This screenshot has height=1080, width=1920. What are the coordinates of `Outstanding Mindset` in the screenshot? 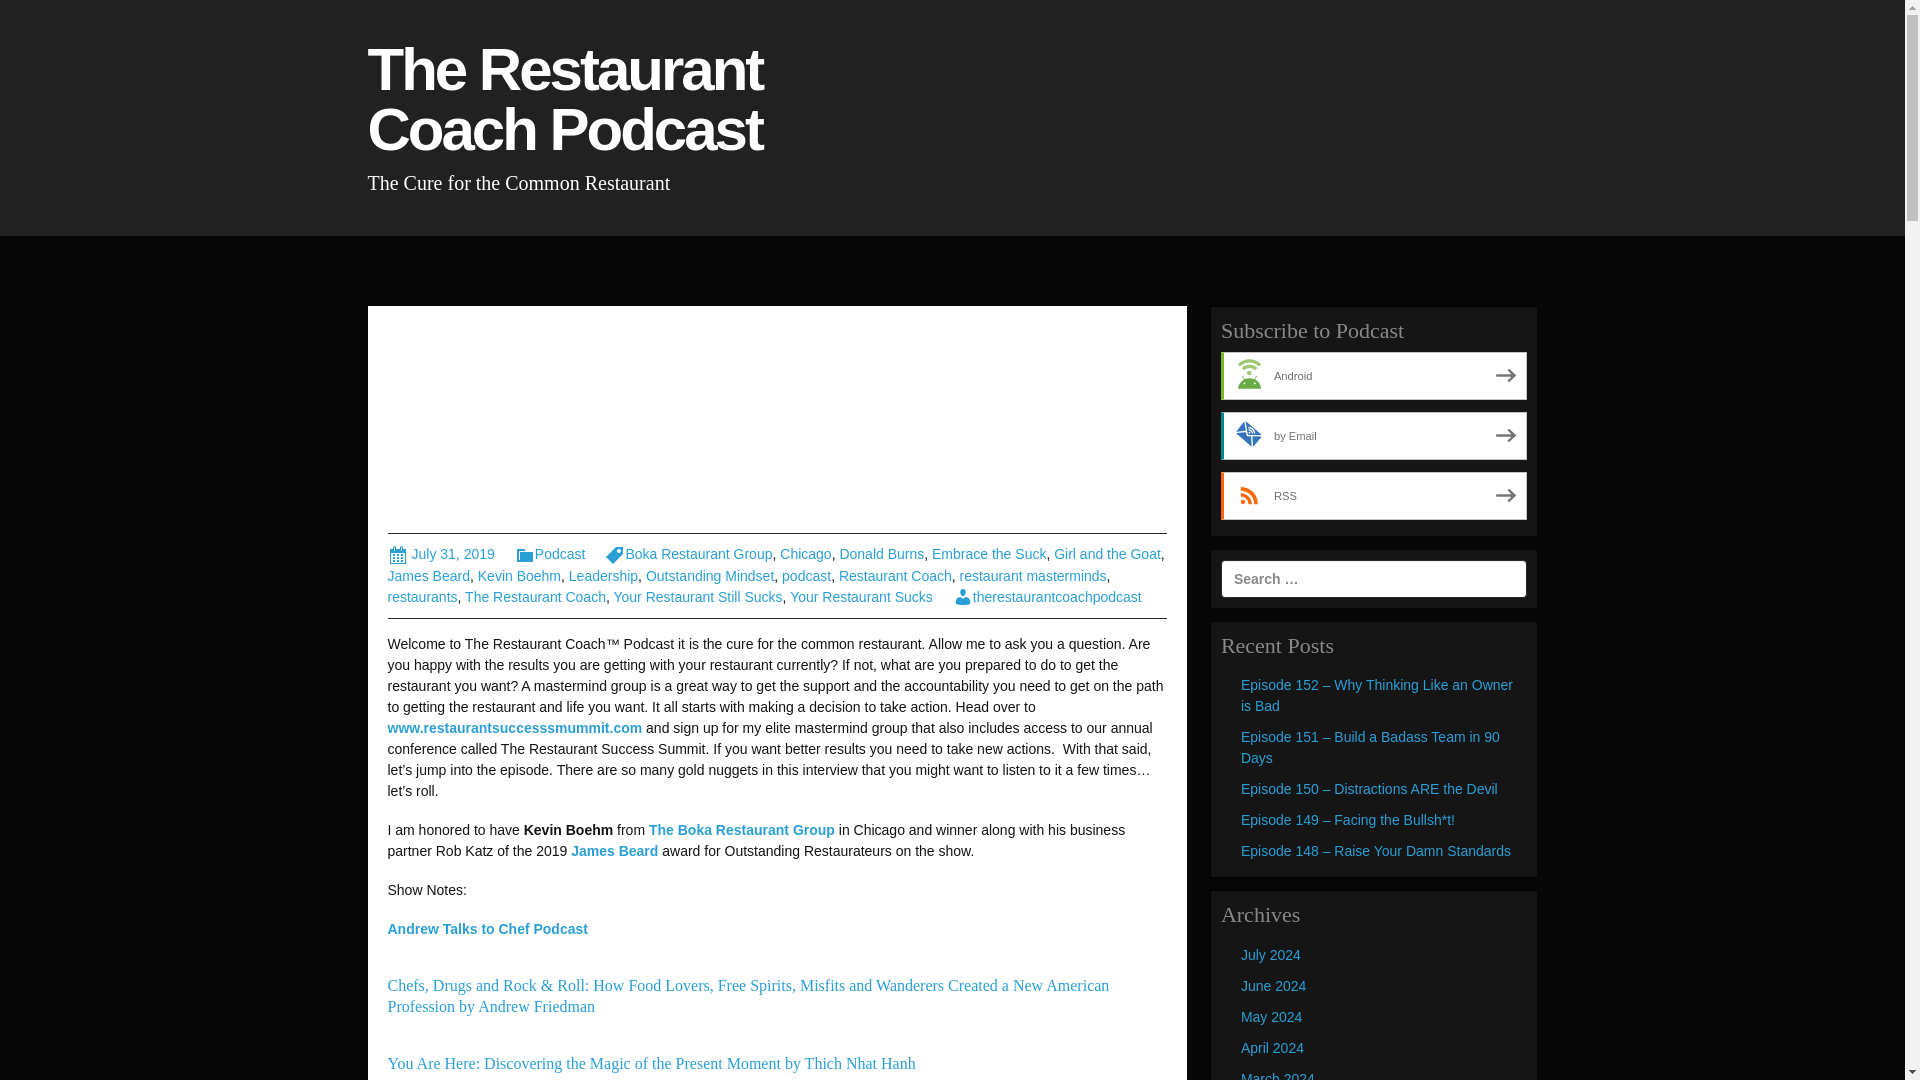 It's located at (709, 576).